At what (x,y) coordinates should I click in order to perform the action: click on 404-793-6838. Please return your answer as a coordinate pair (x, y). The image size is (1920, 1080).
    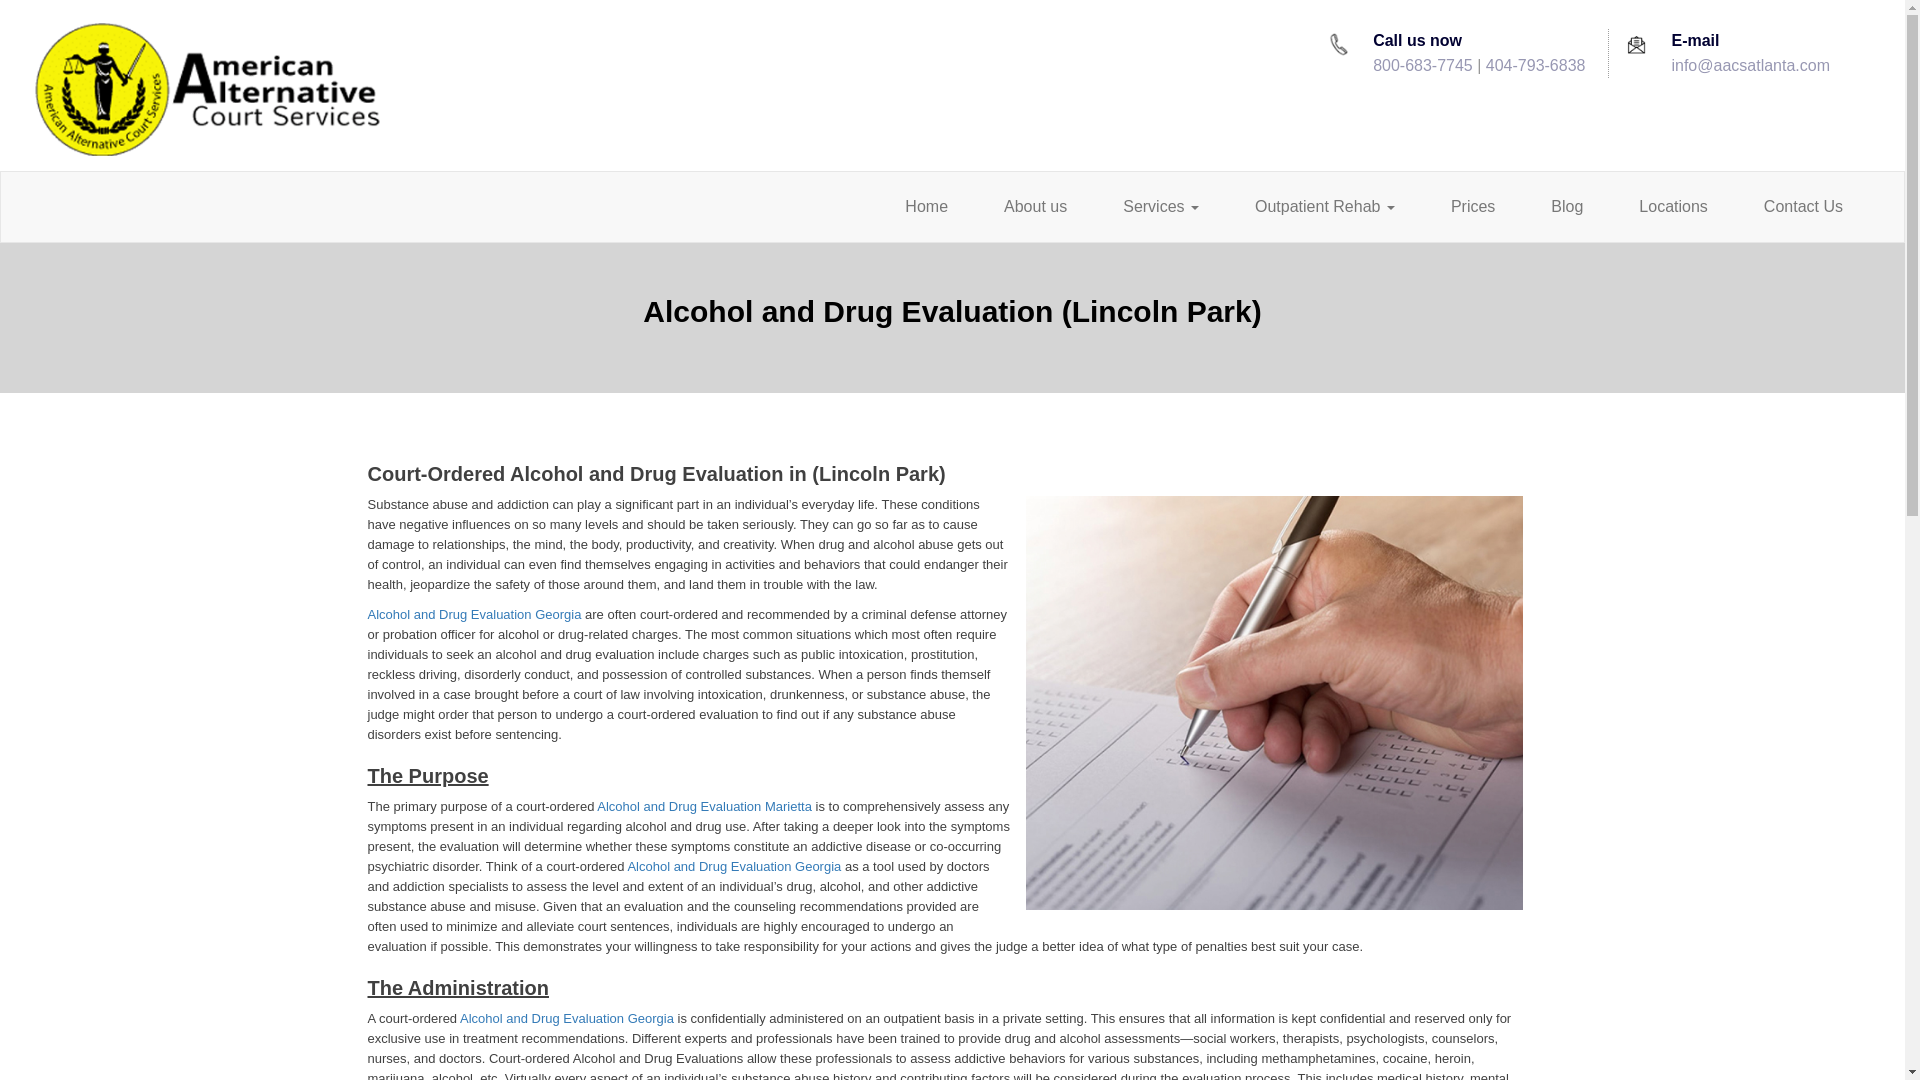
    Looking at the image, I should click on (1536, 66).